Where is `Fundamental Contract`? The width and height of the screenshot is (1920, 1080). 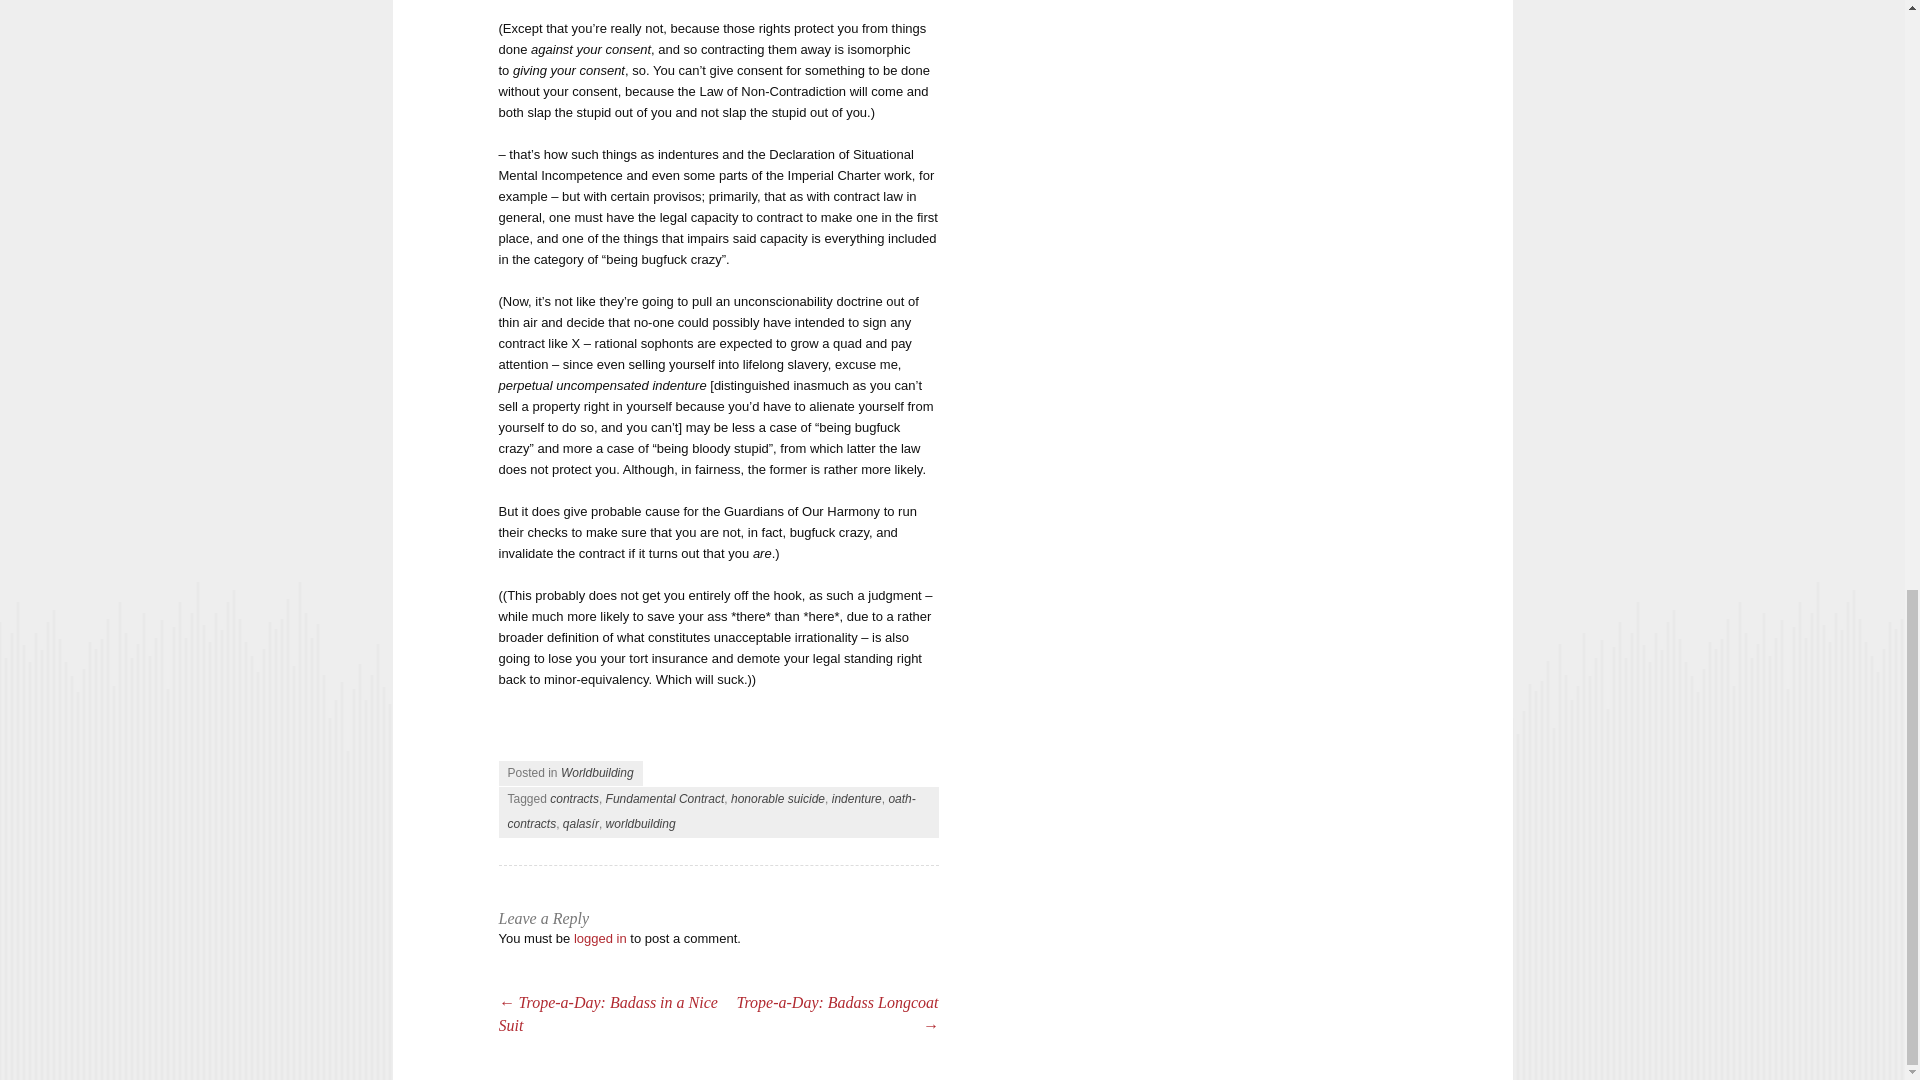
Fundamental Contract is located at coordinates (666, 798).